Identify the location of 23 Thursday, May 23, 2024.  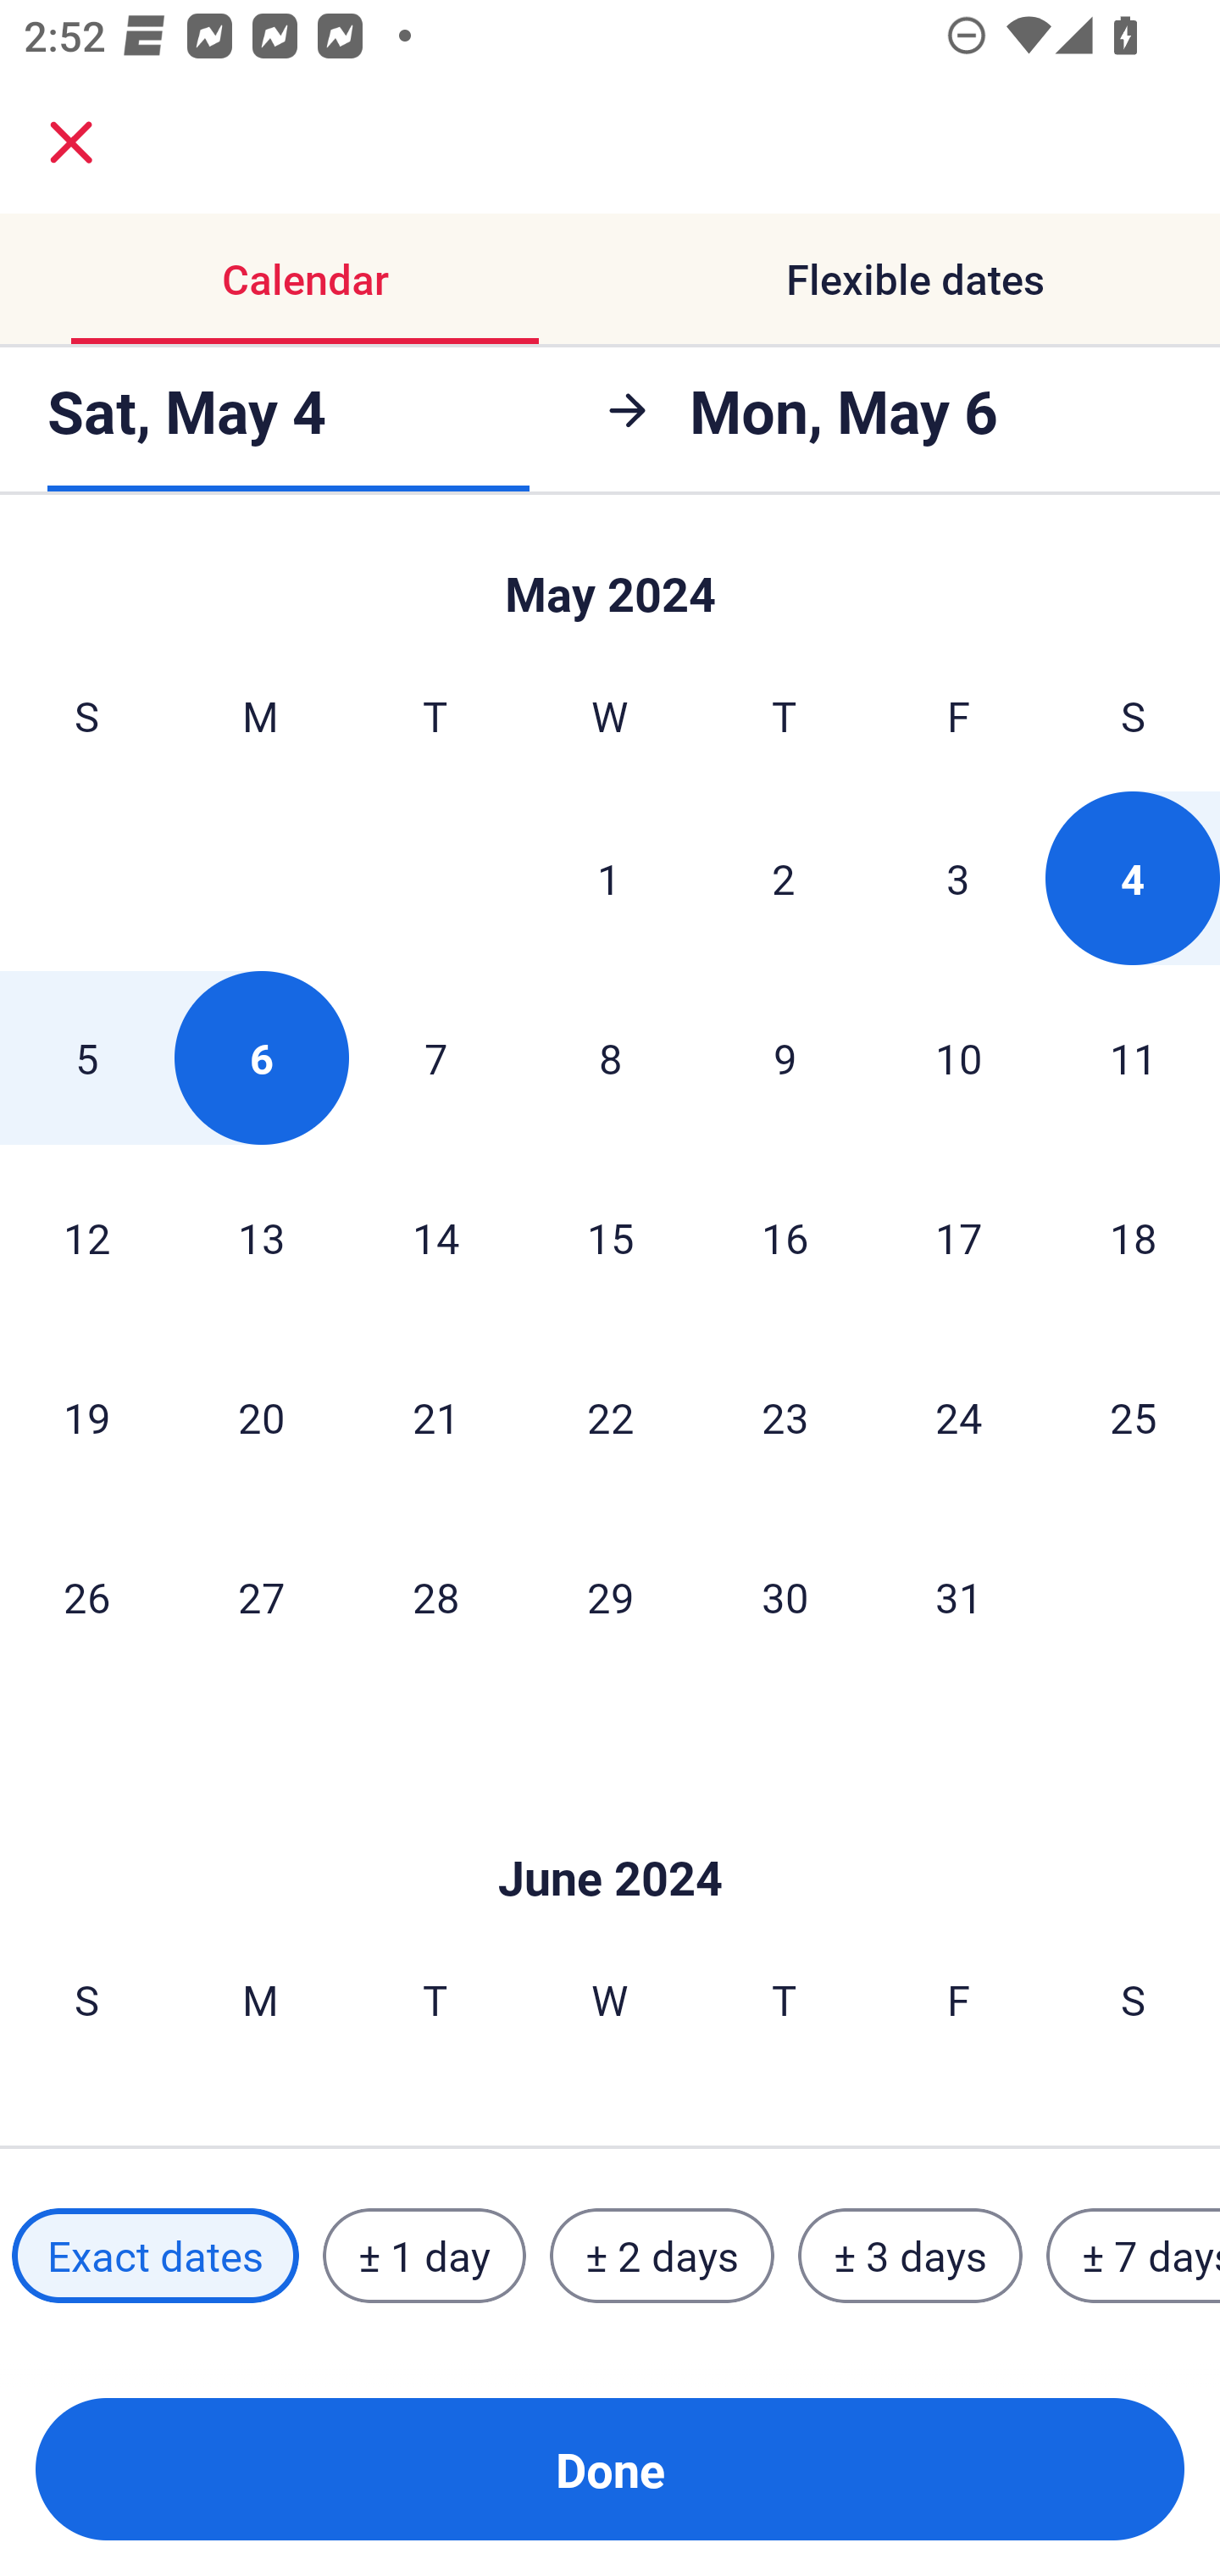
(785, 1417).